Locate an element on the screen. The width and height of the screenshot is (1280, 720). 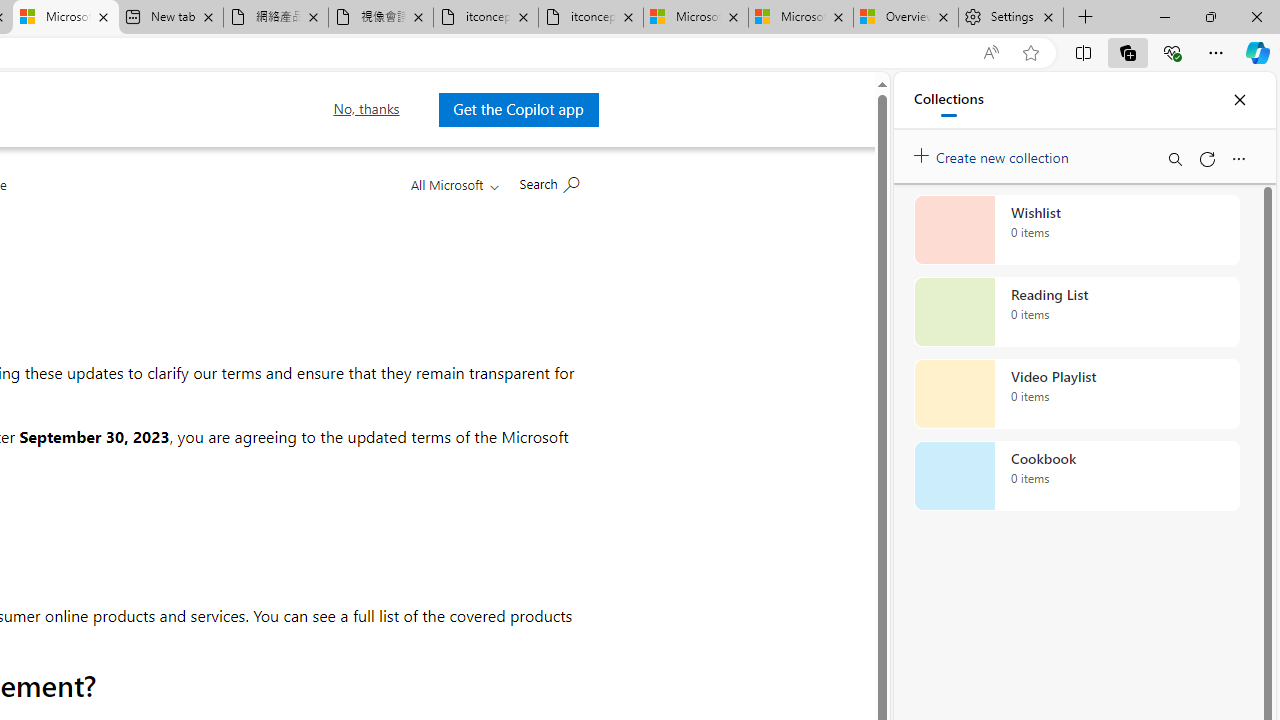
Overview is located at coordinates (905, 18).